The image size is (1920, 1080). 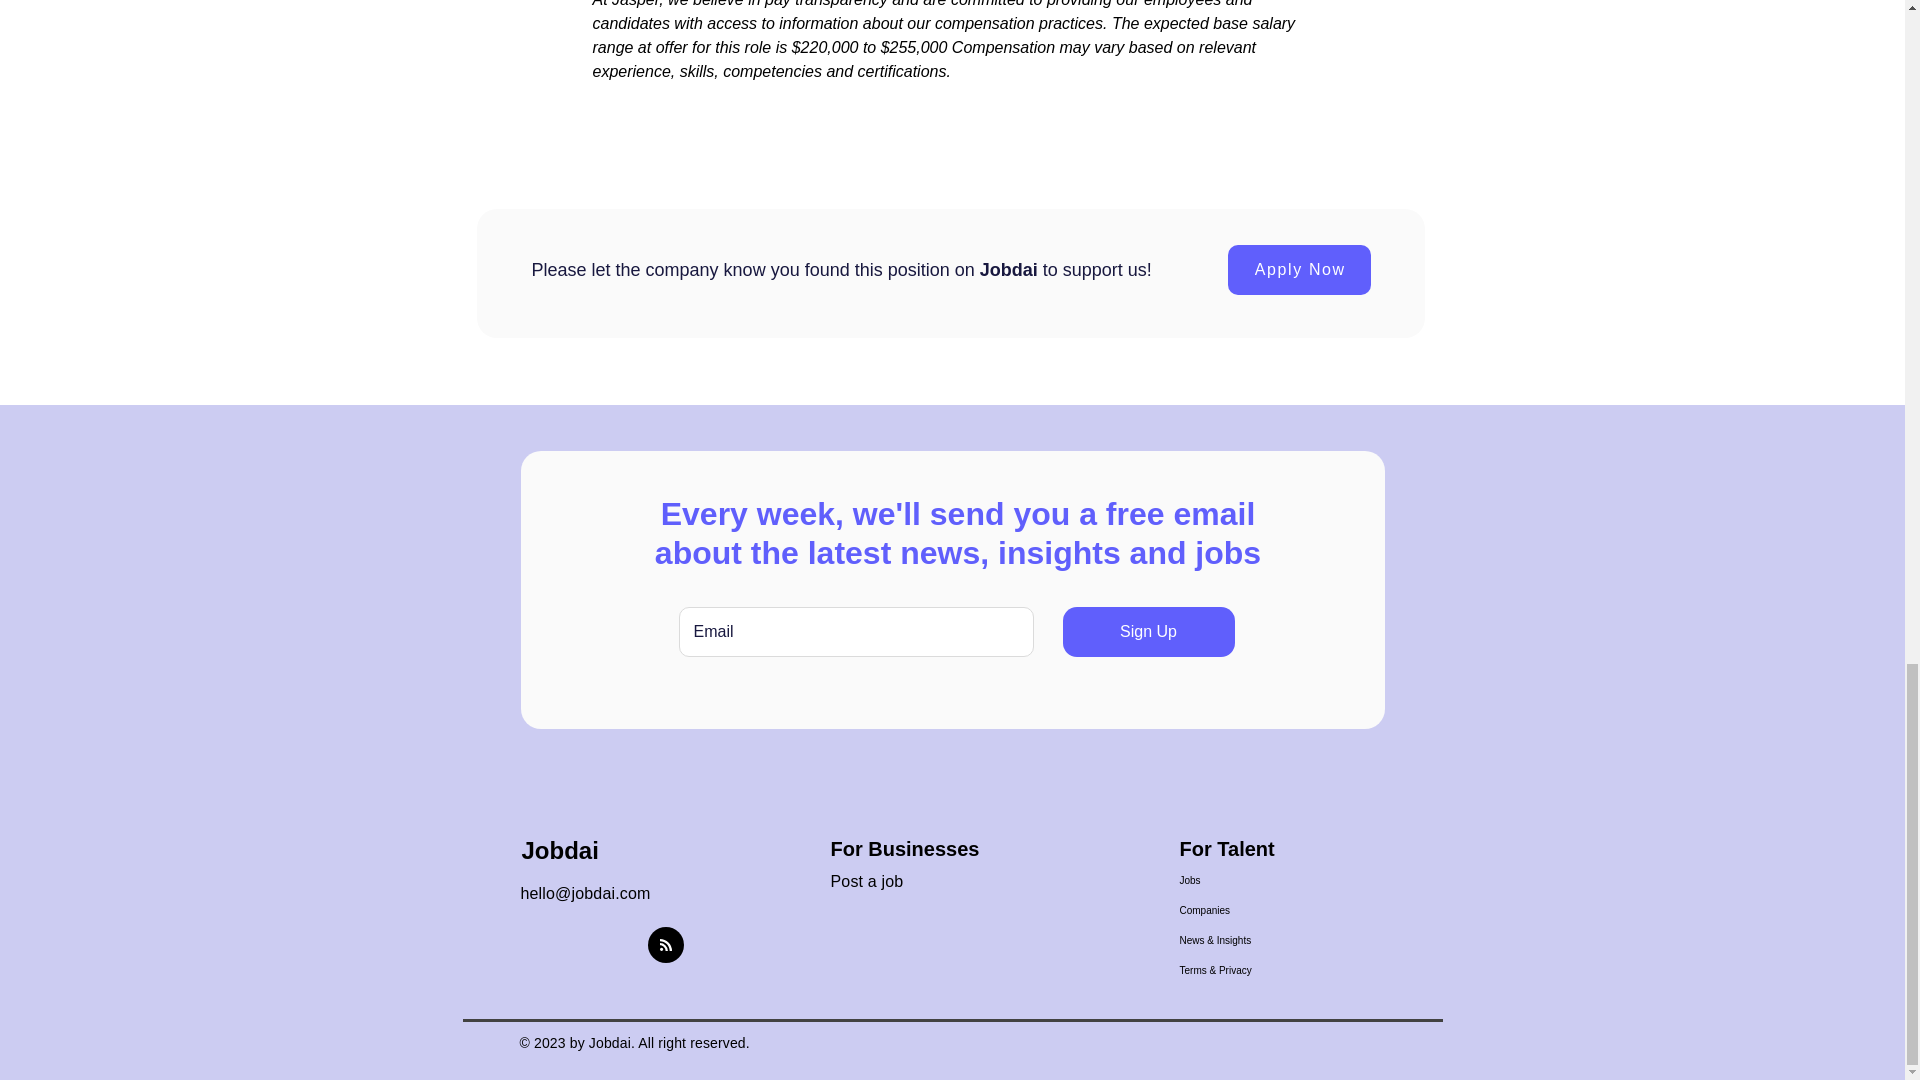 I want to click on Jobs, so click(x=1250, y=881).